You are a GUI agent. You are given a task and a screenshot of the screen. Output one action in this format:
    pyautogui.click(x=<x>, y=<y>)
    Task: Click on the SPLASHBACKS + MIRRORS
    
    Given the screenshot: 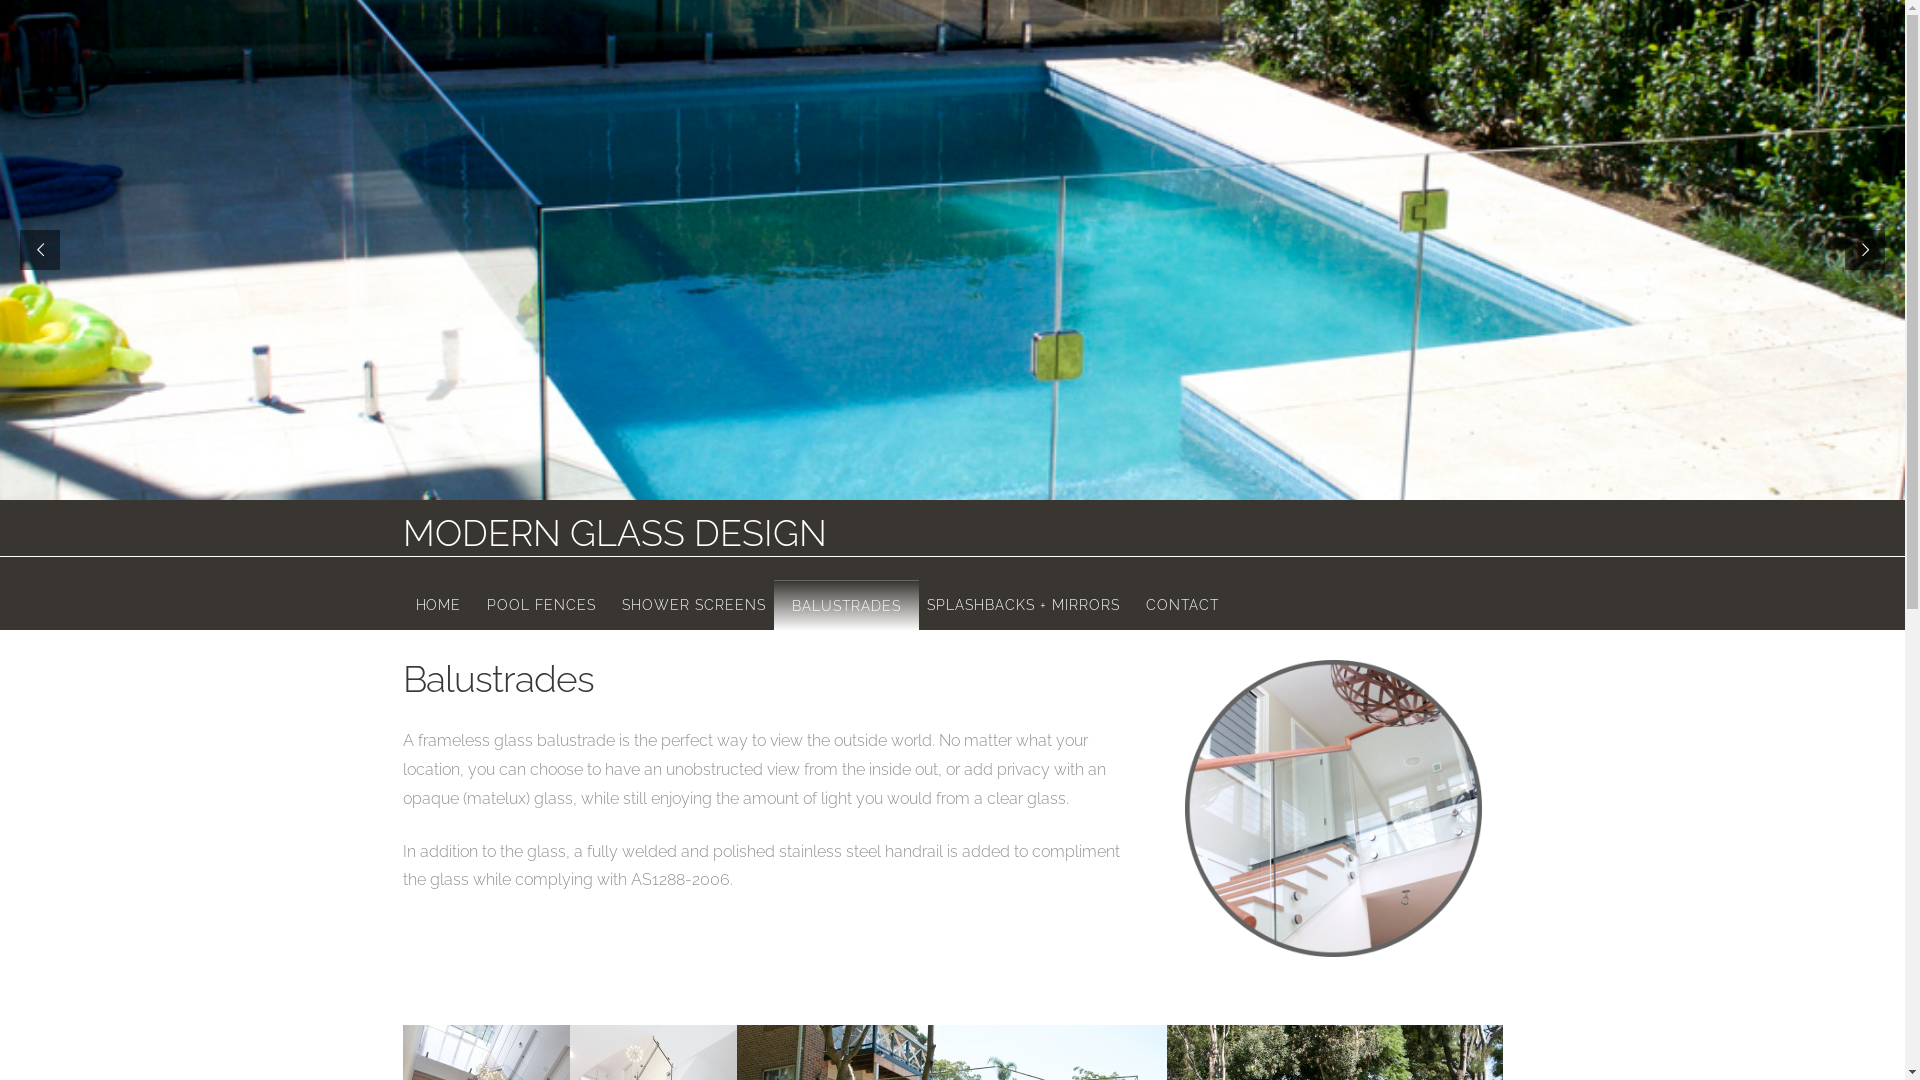 What is the action you would take?
    pyautogui.click(x=1024, y=601)
    